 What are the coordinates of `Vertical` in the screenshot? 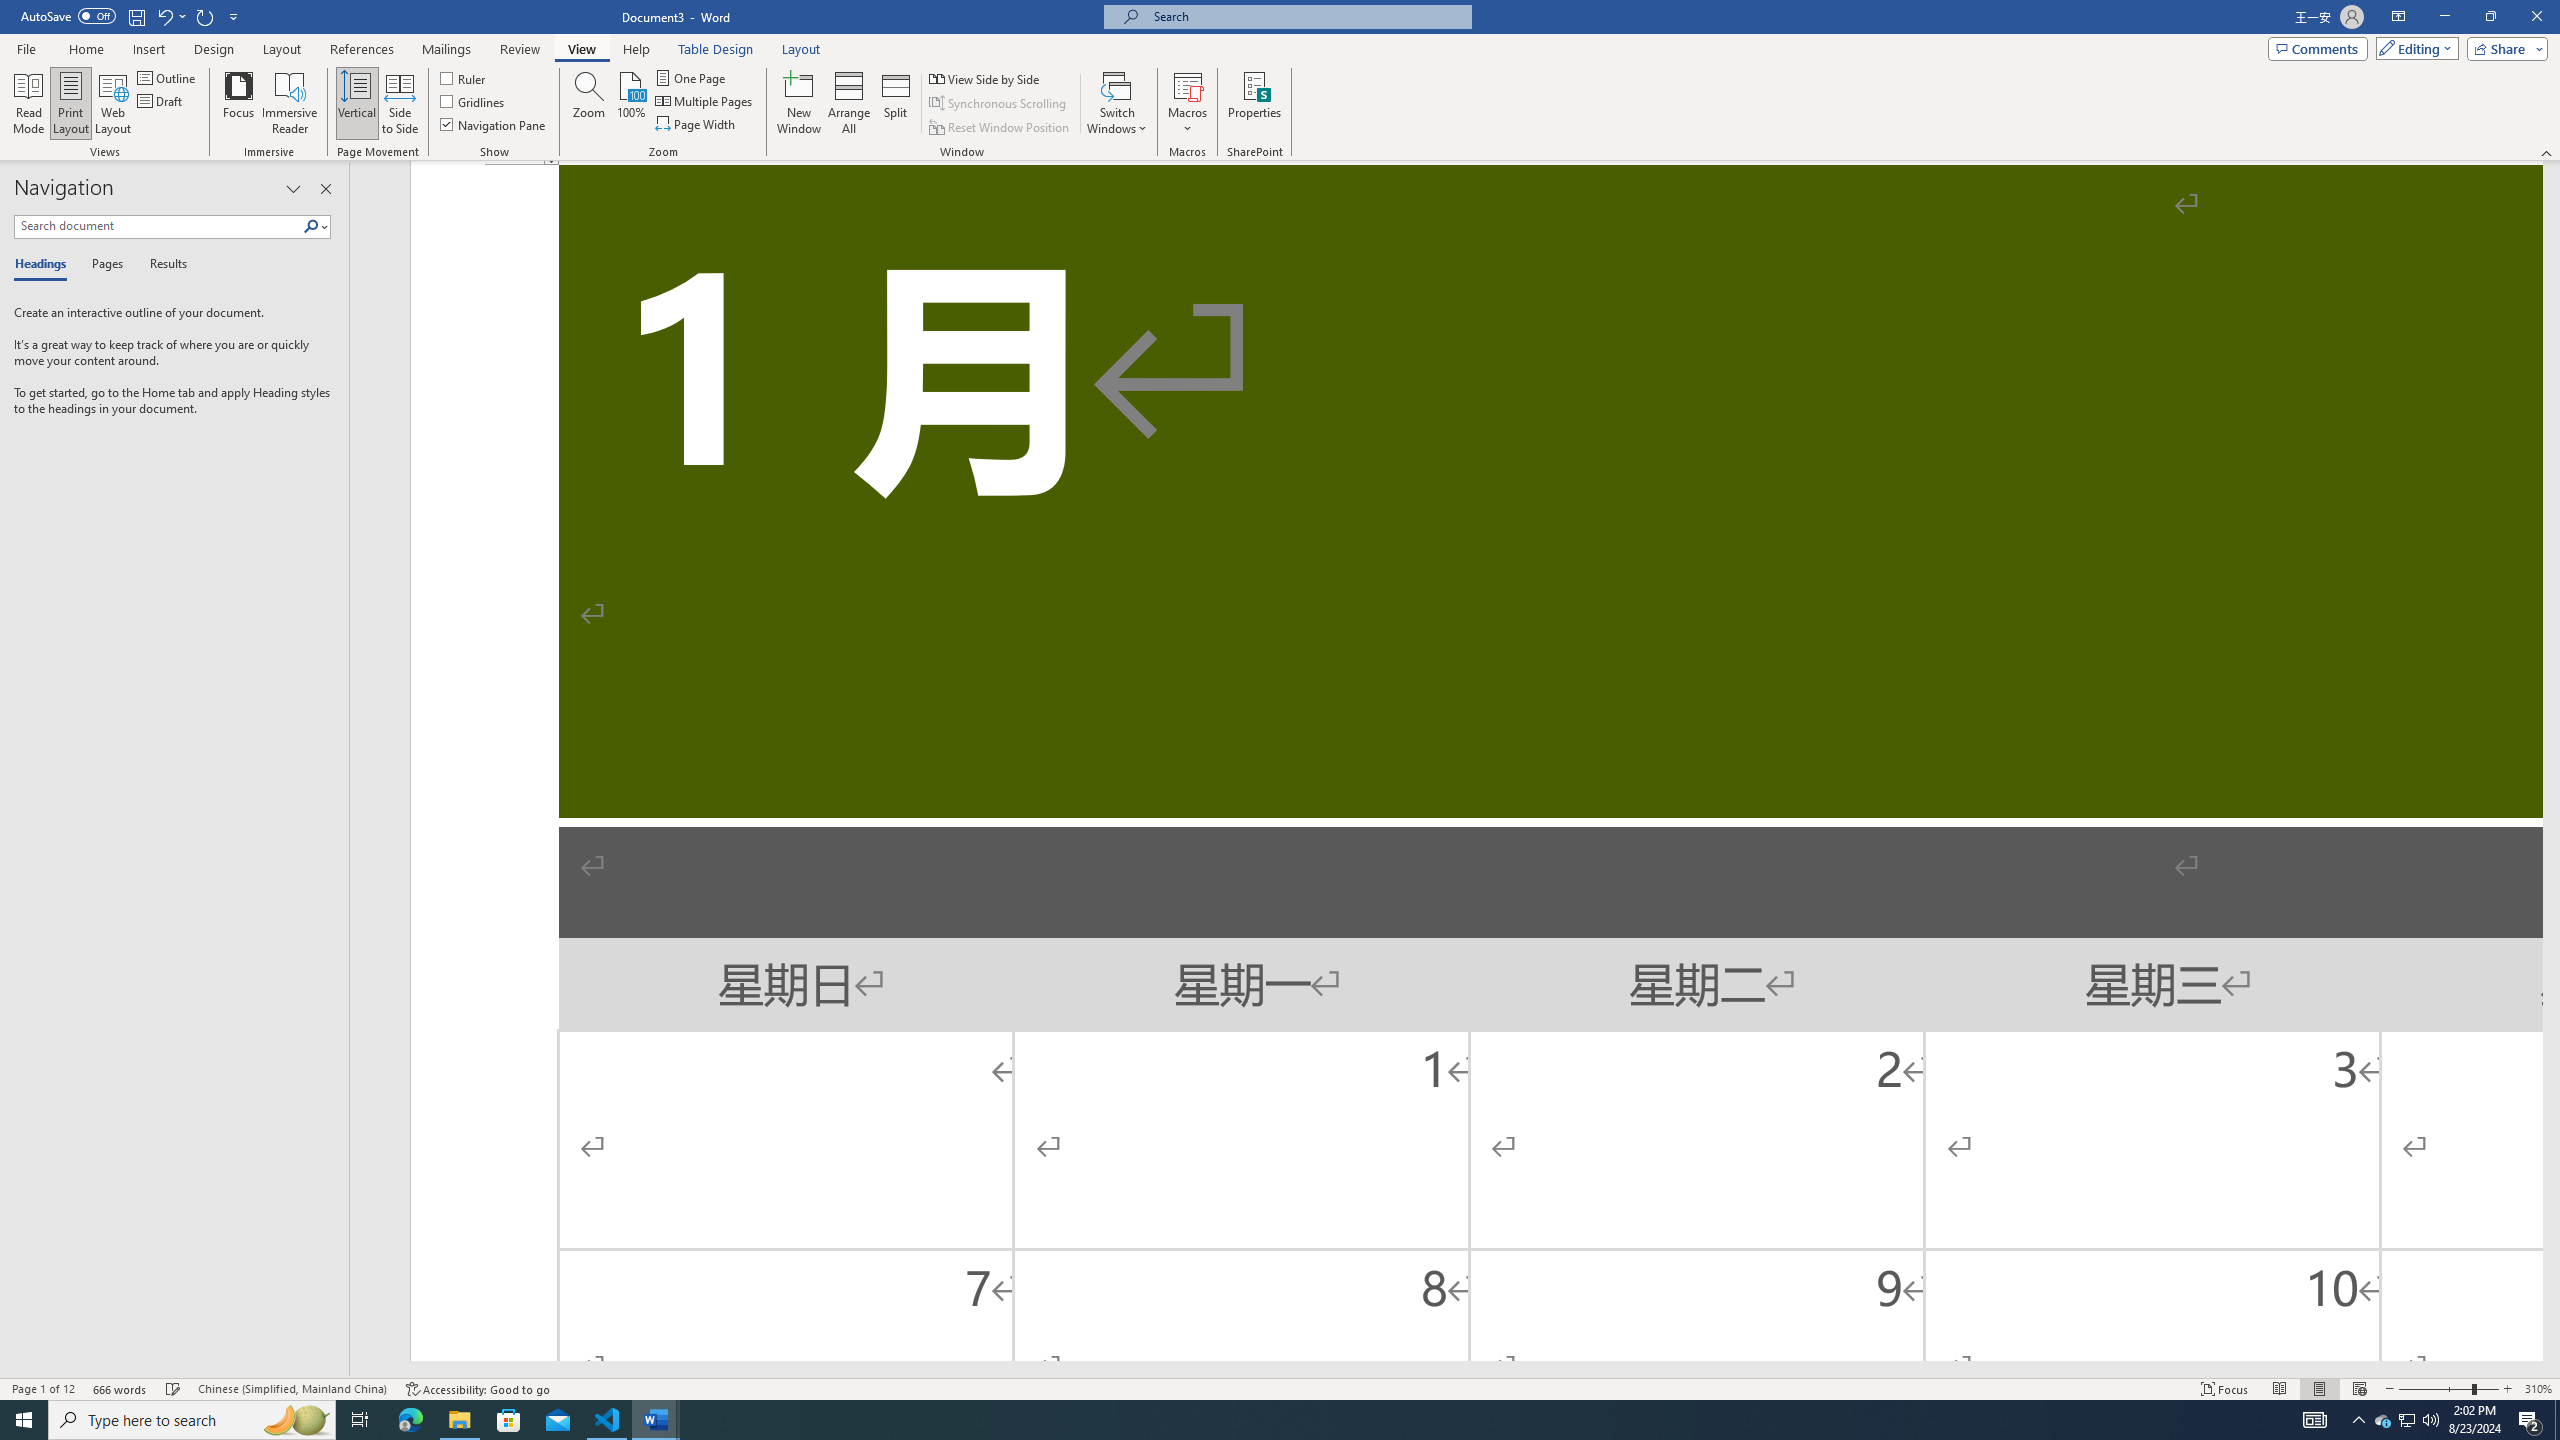 It's located at (356, 103).